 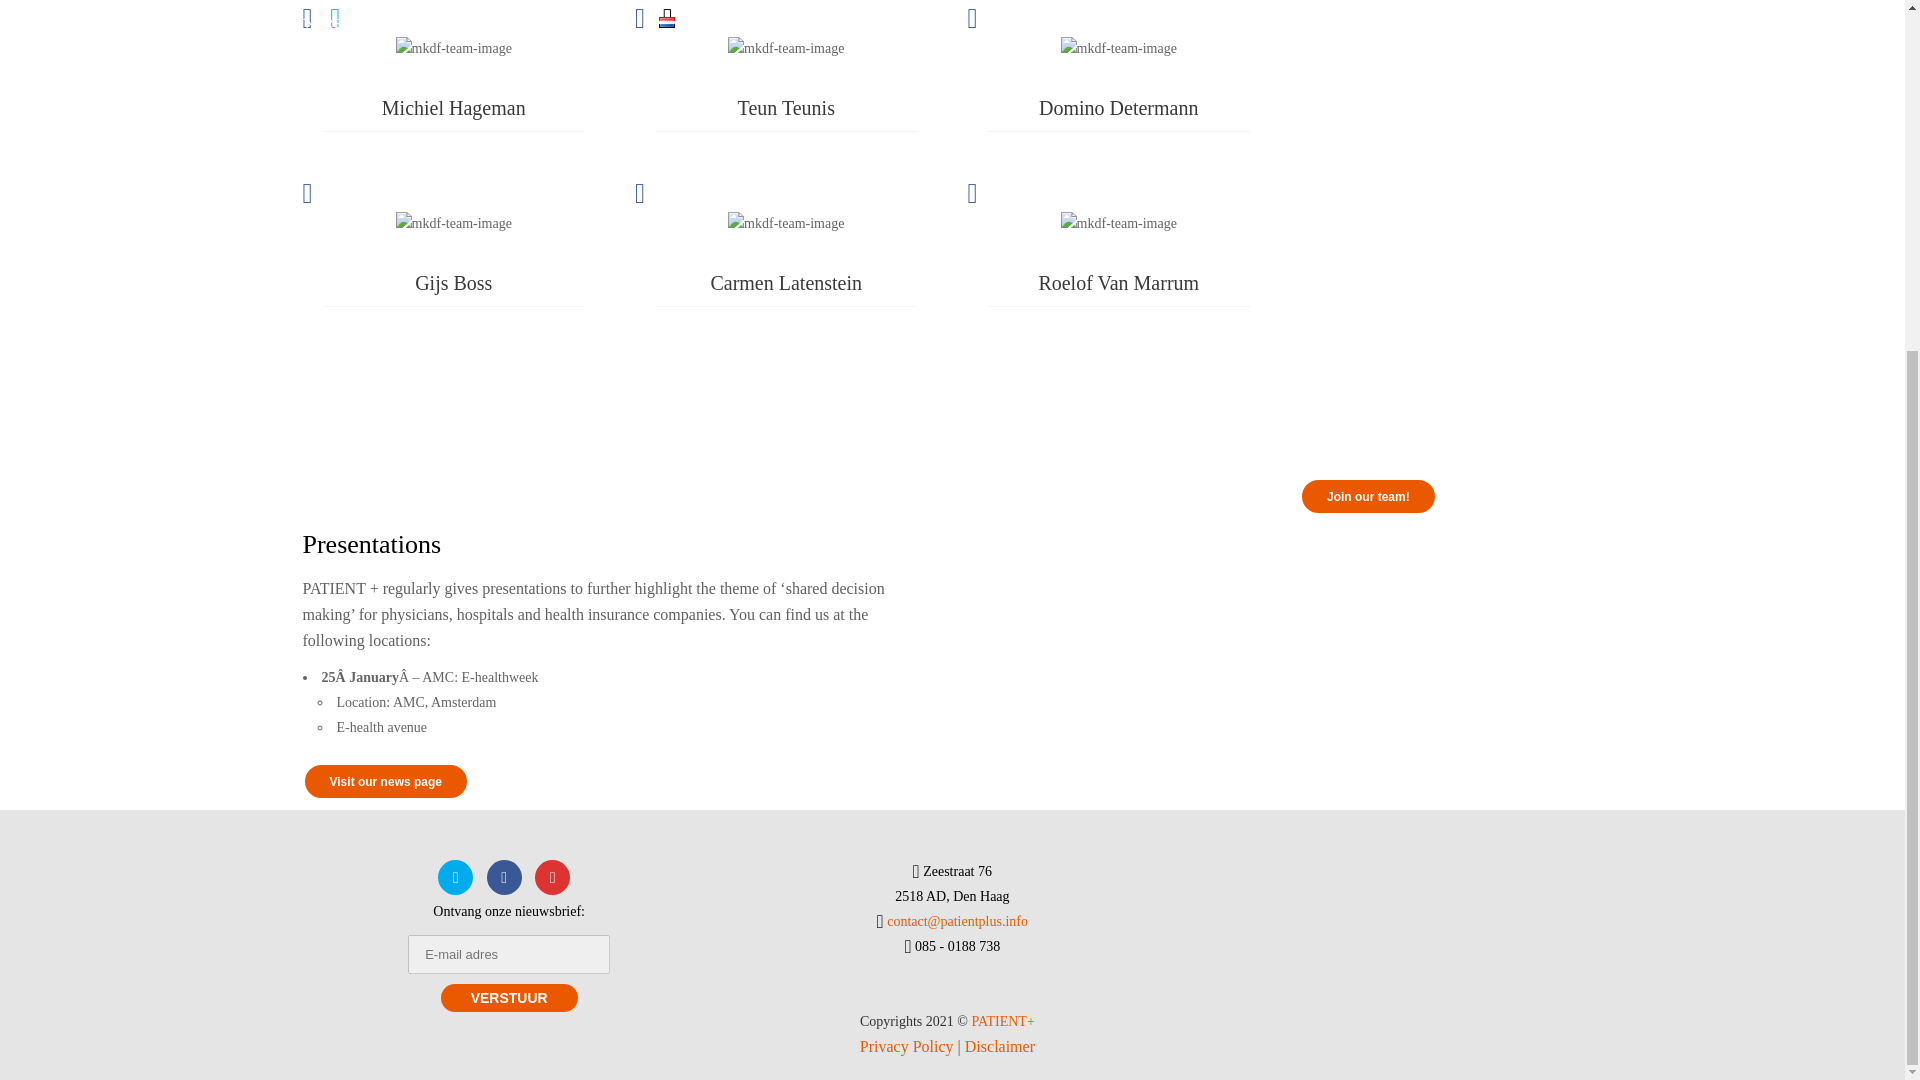 What do you see at coordinates (1284, 34) in the screenshot?
I see `U` at bounding box center [1284, 34].